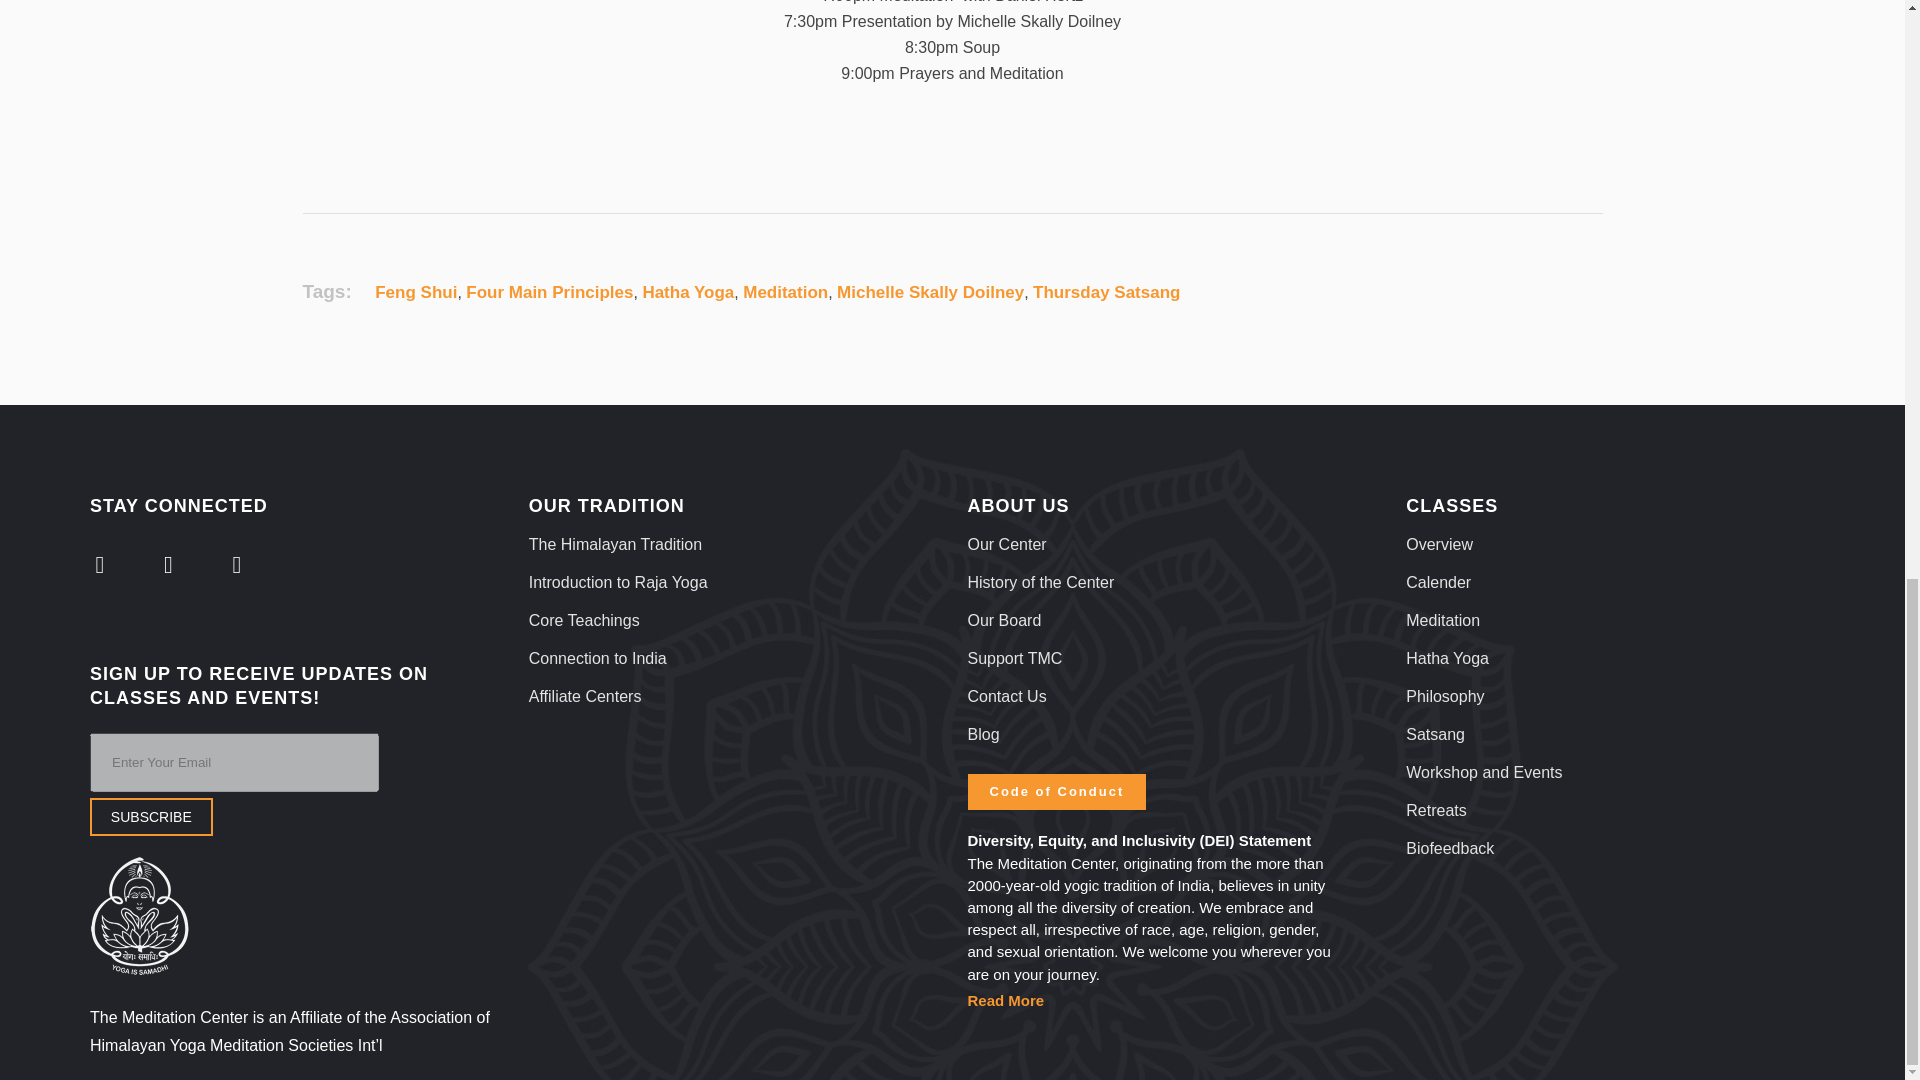 The image size is (1920, 1080). I want to click on Default Label, so click(236, 565).